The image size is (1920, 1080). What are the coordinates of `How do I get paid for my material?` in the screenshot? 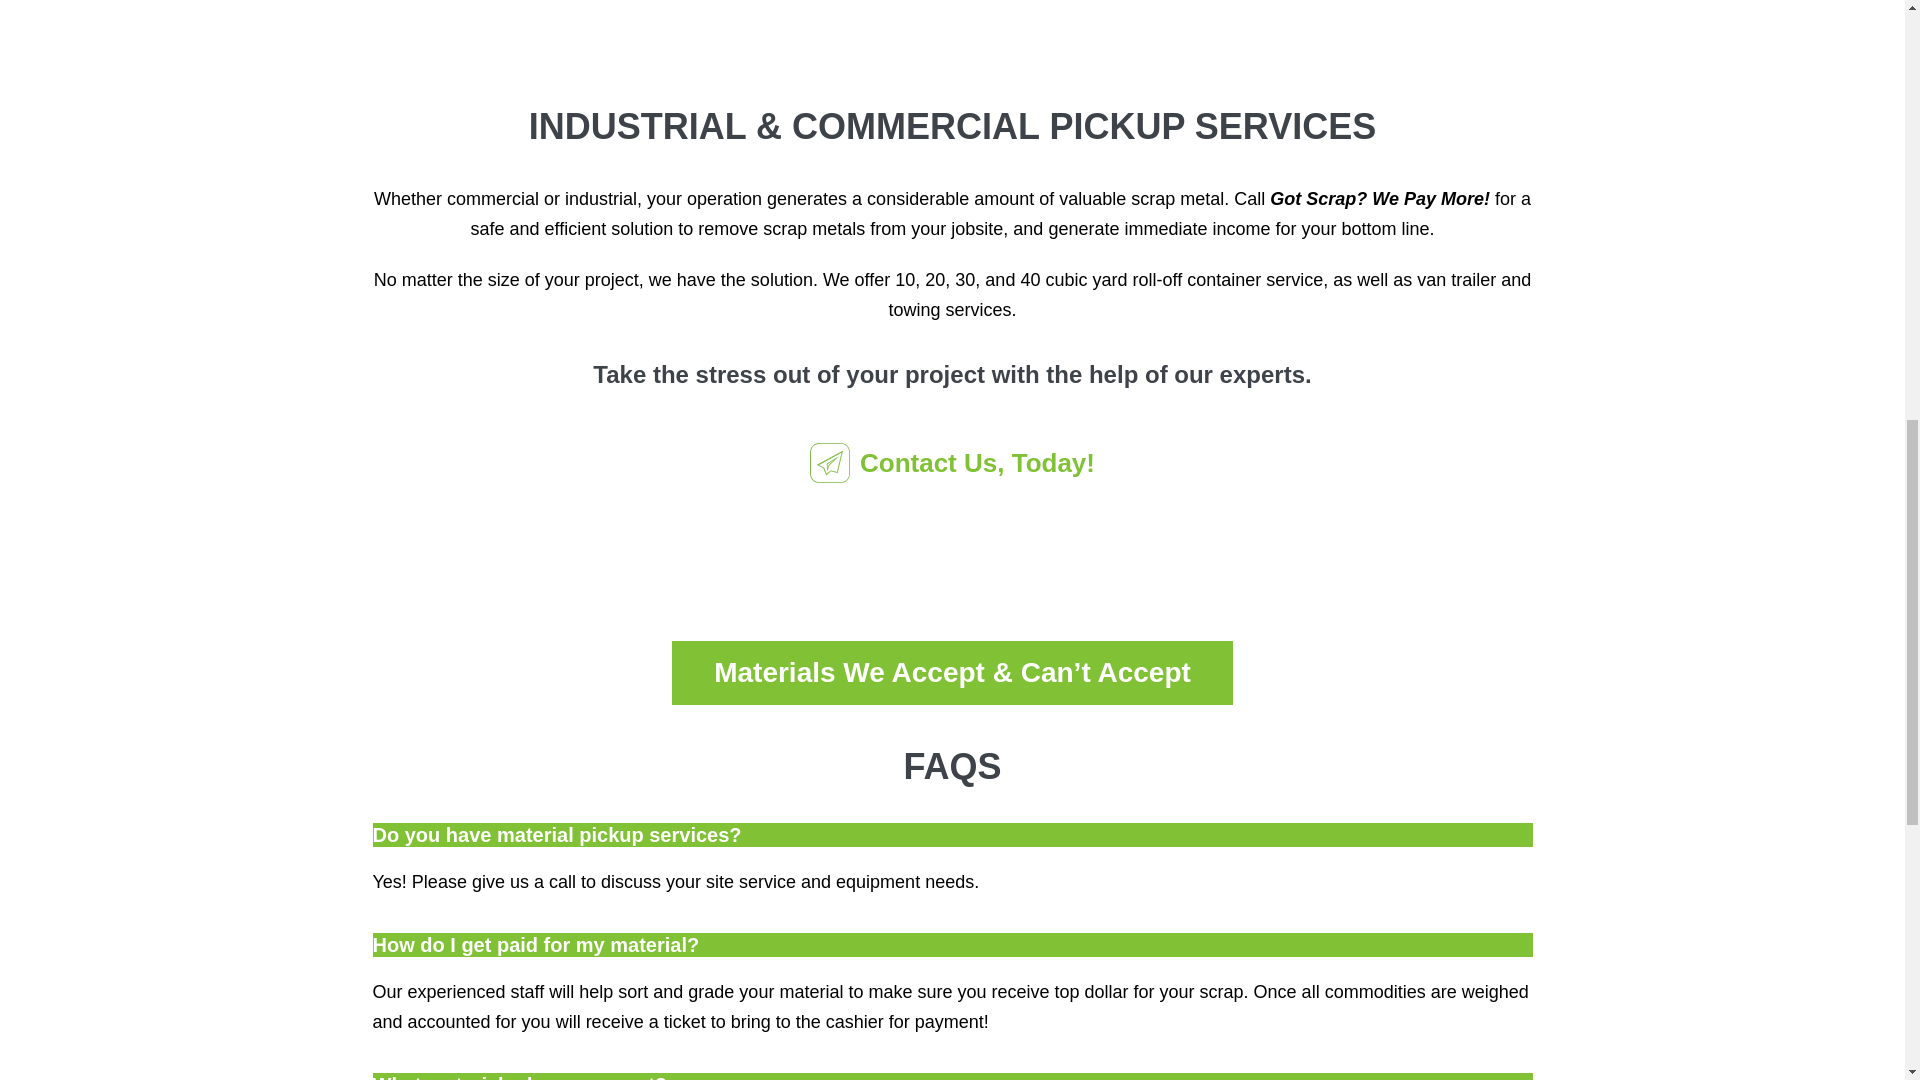 It's located at (535, 944).